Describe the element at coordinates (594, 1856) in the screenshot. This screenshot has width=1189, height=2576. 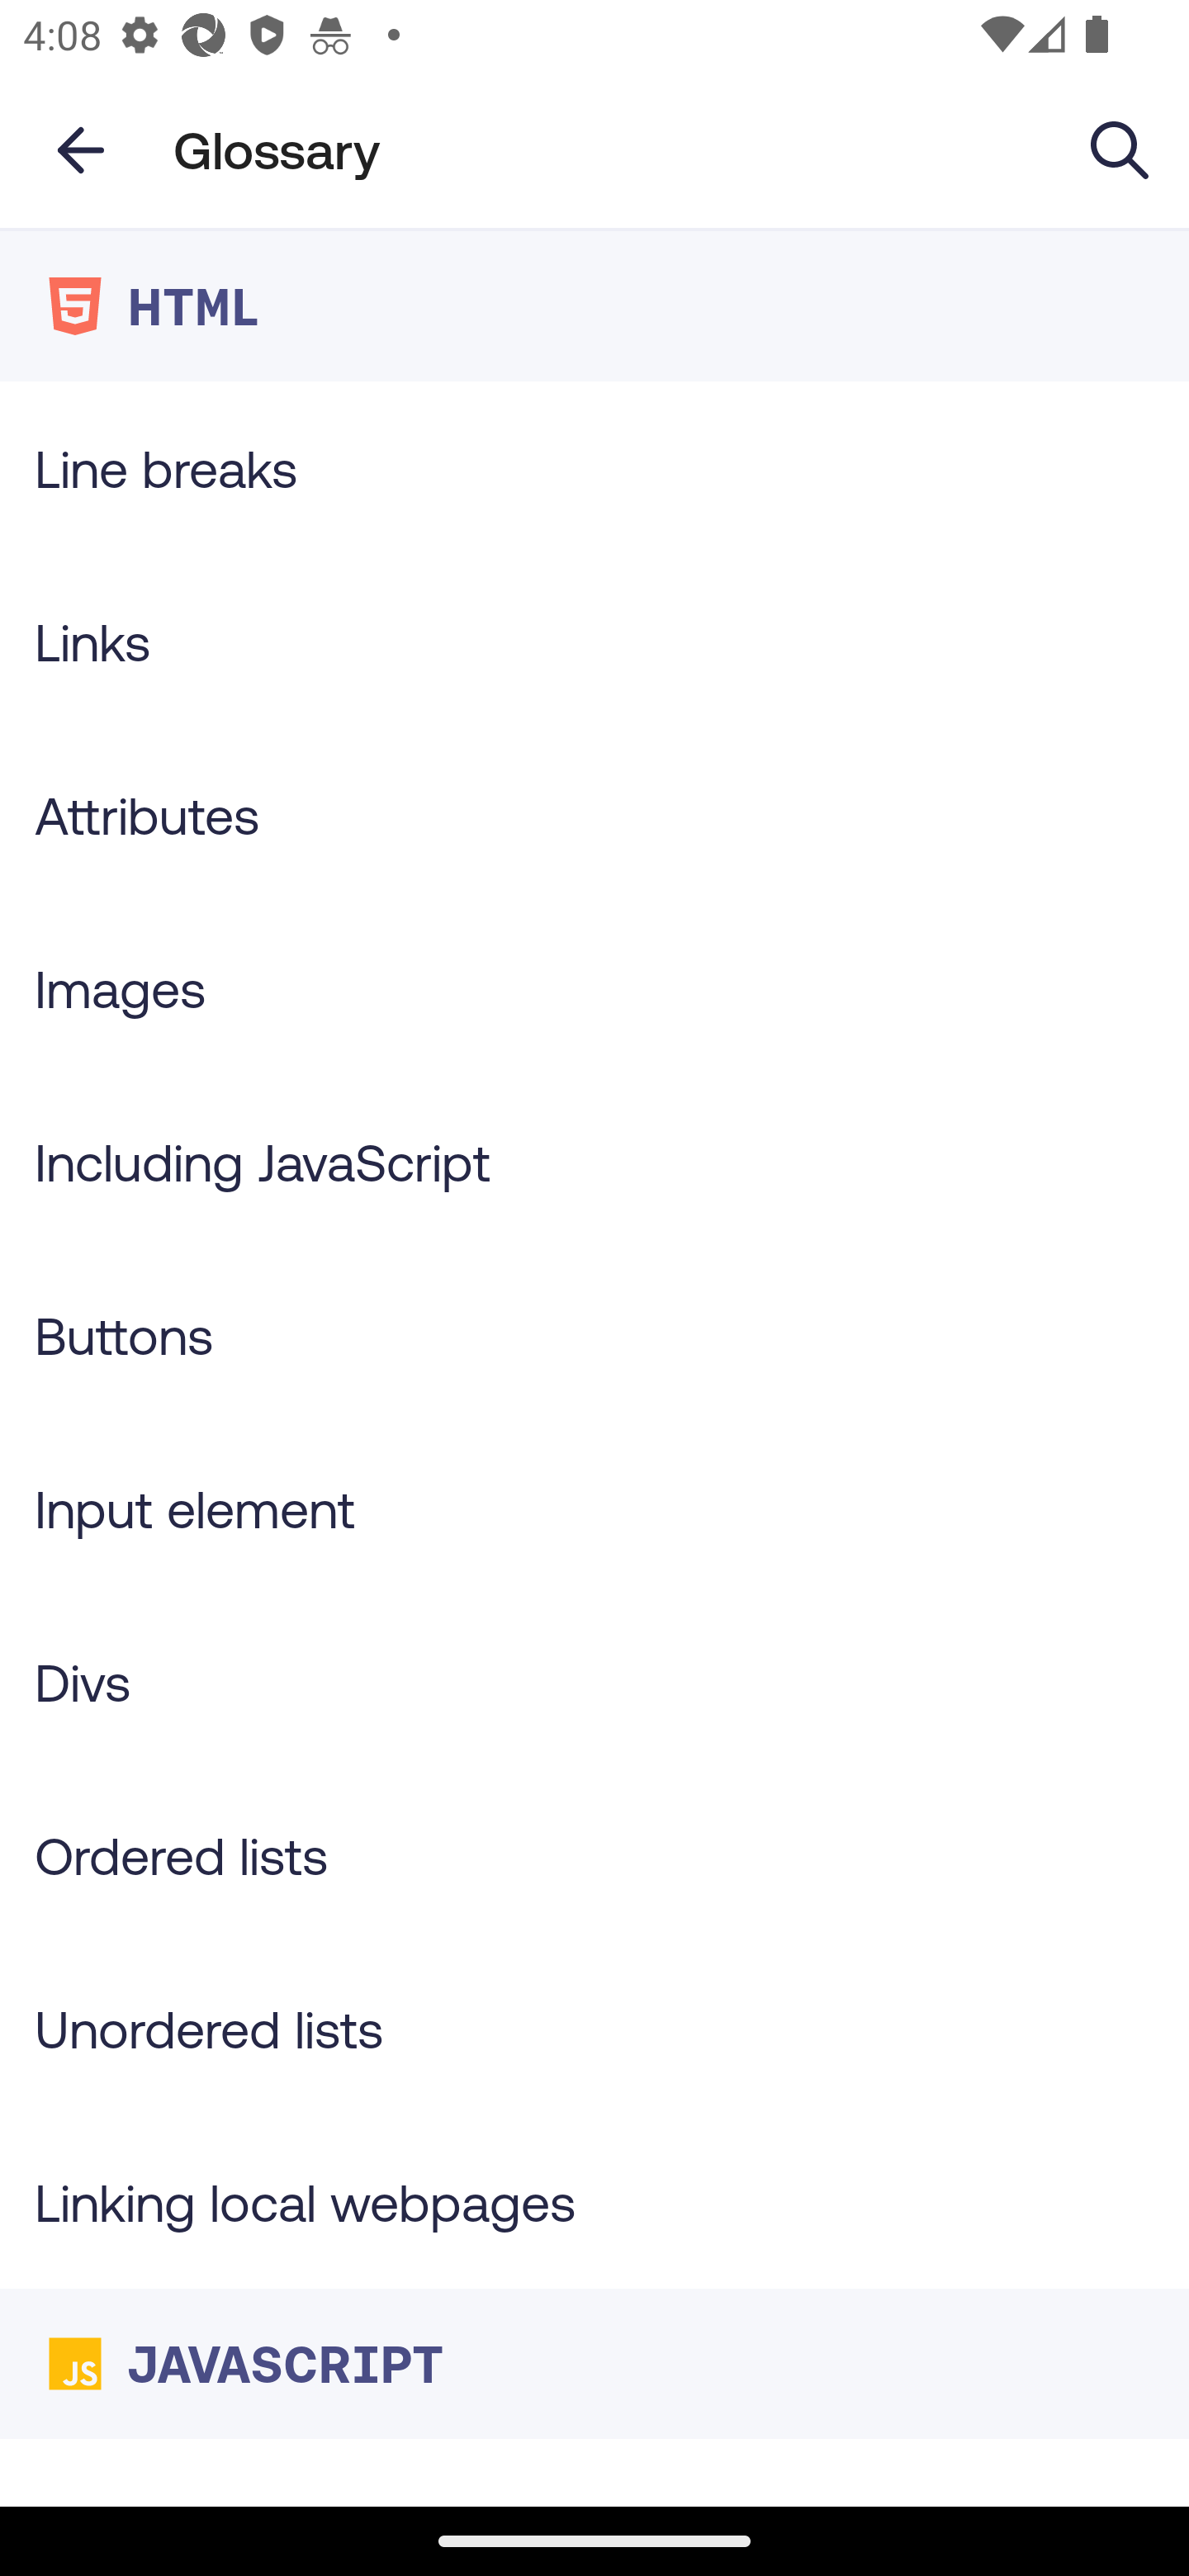
I see `Ordered lists` at that location.